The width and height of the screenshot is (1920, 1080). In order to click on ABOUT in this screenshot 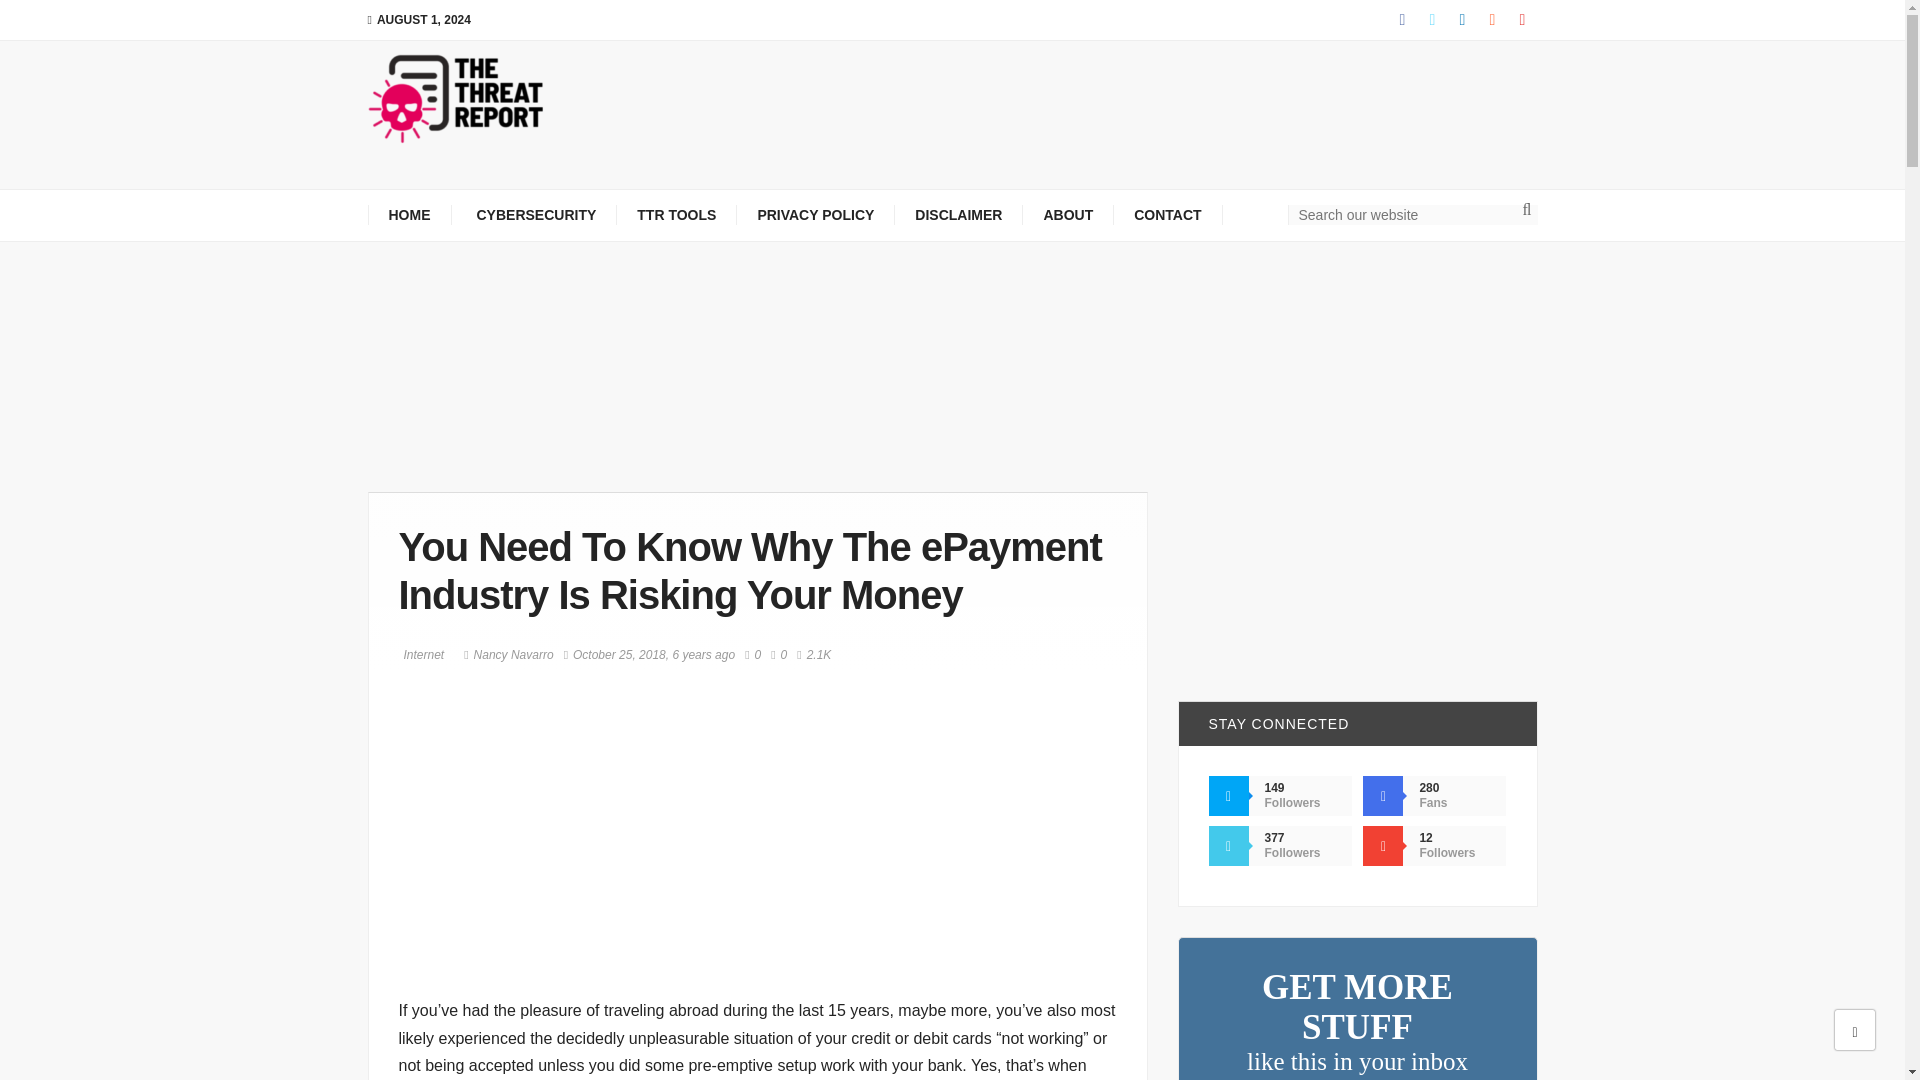, I will do `click(1068, 214)`.